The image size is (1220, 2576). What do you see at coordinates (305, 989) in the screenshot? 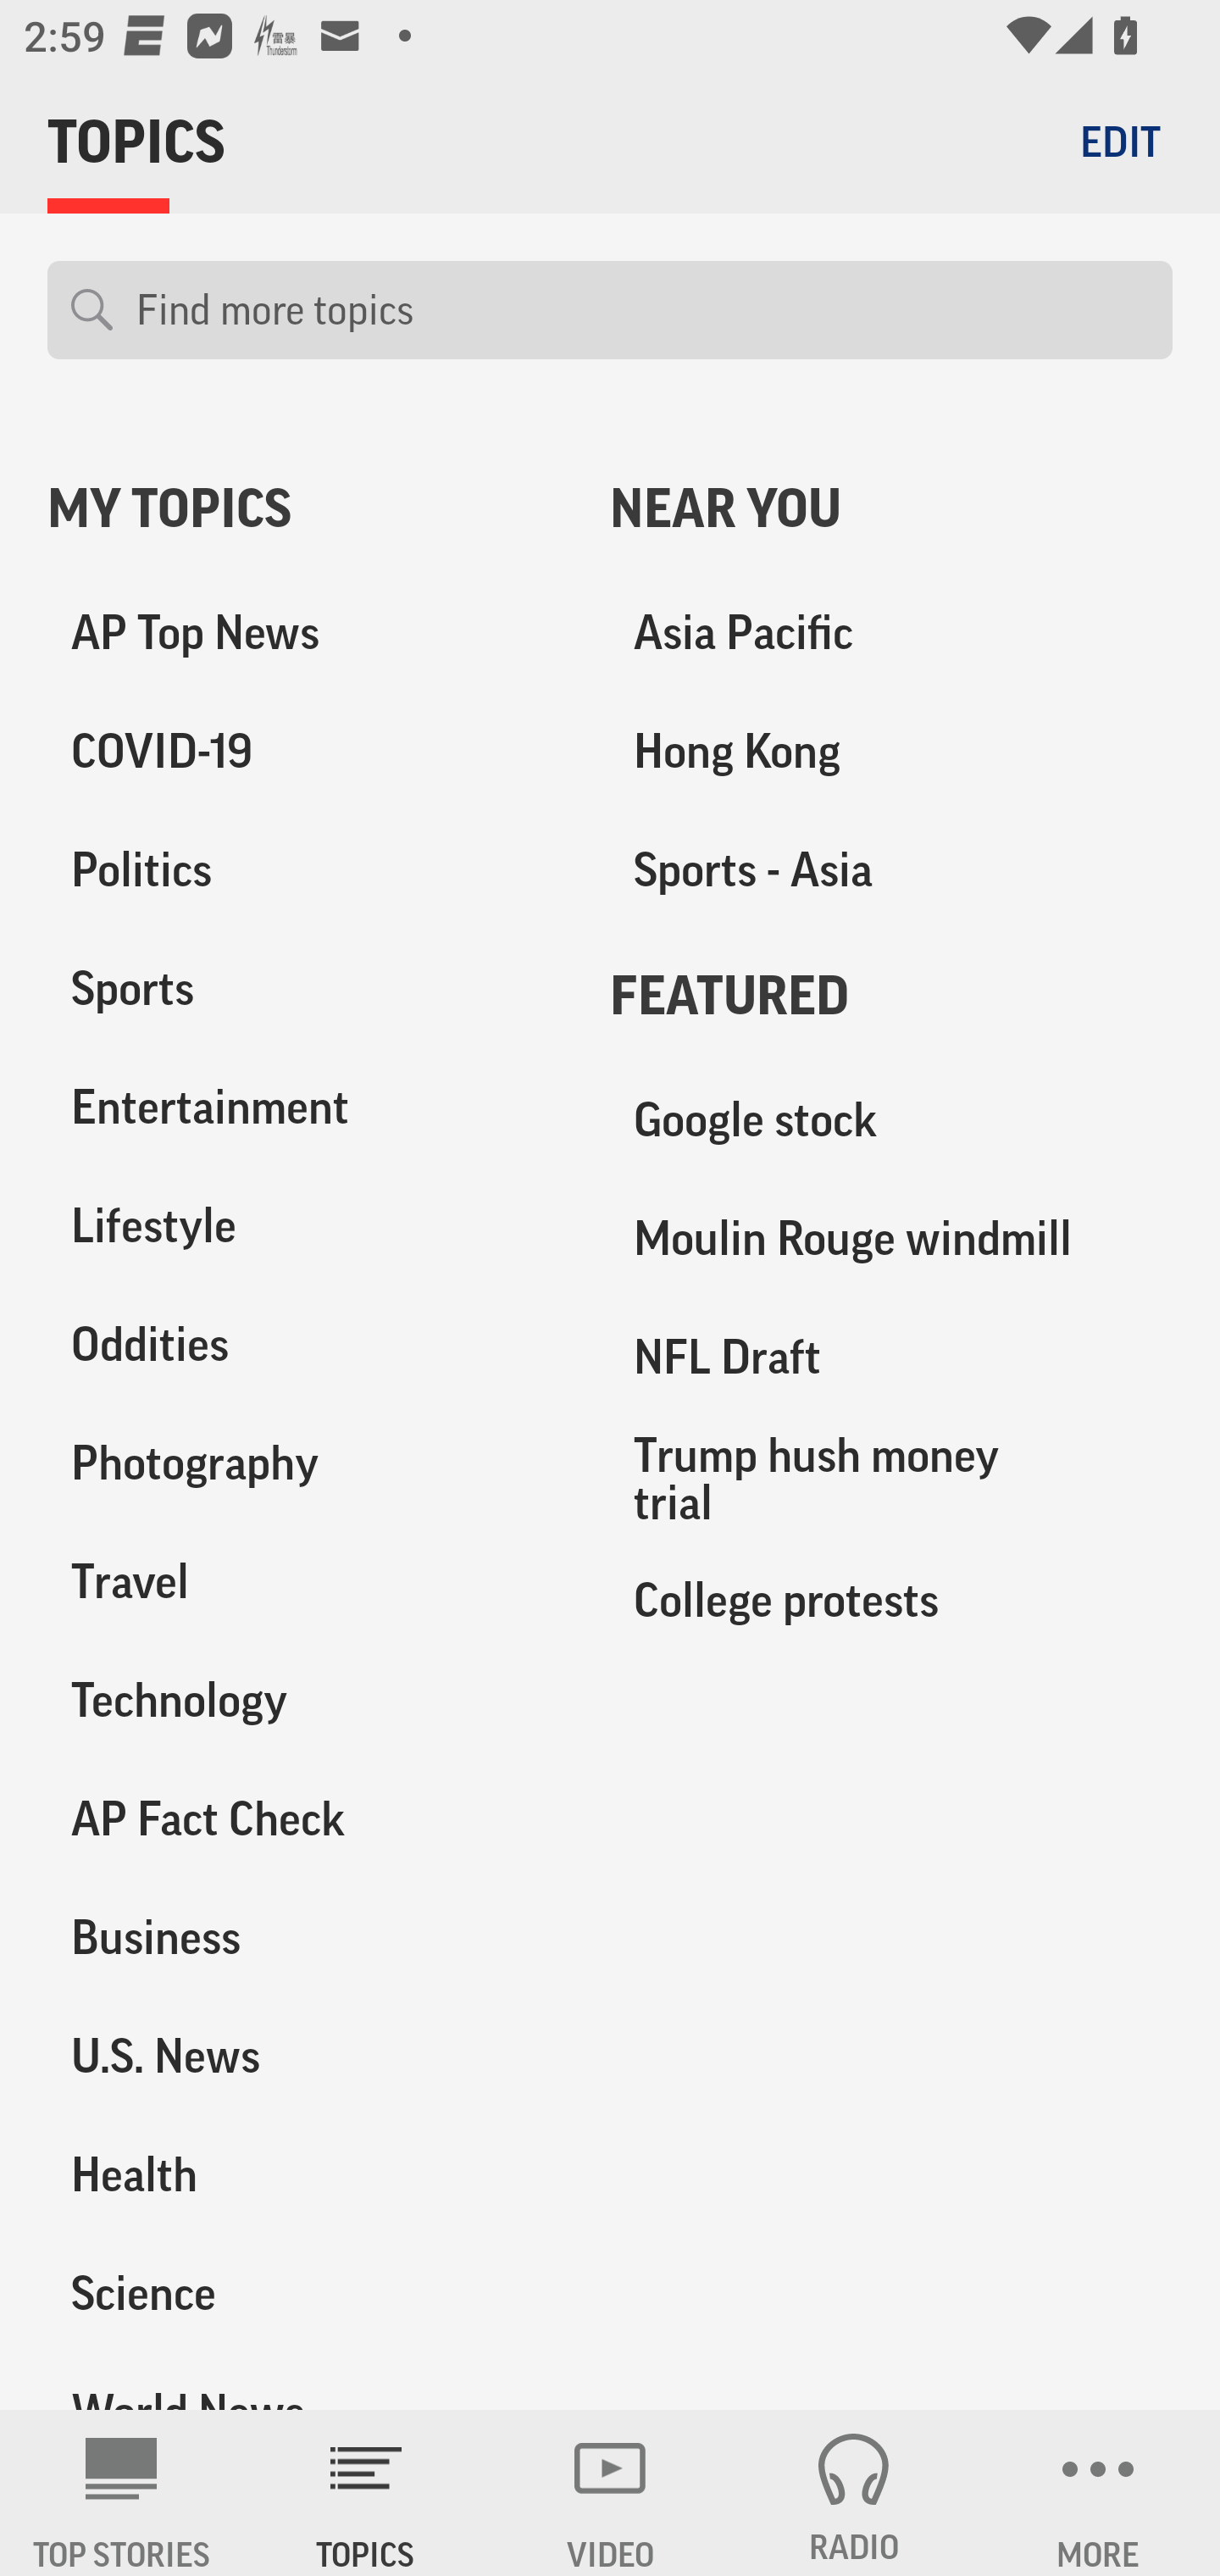
I see `Sports` at bounding box center [305, 989].